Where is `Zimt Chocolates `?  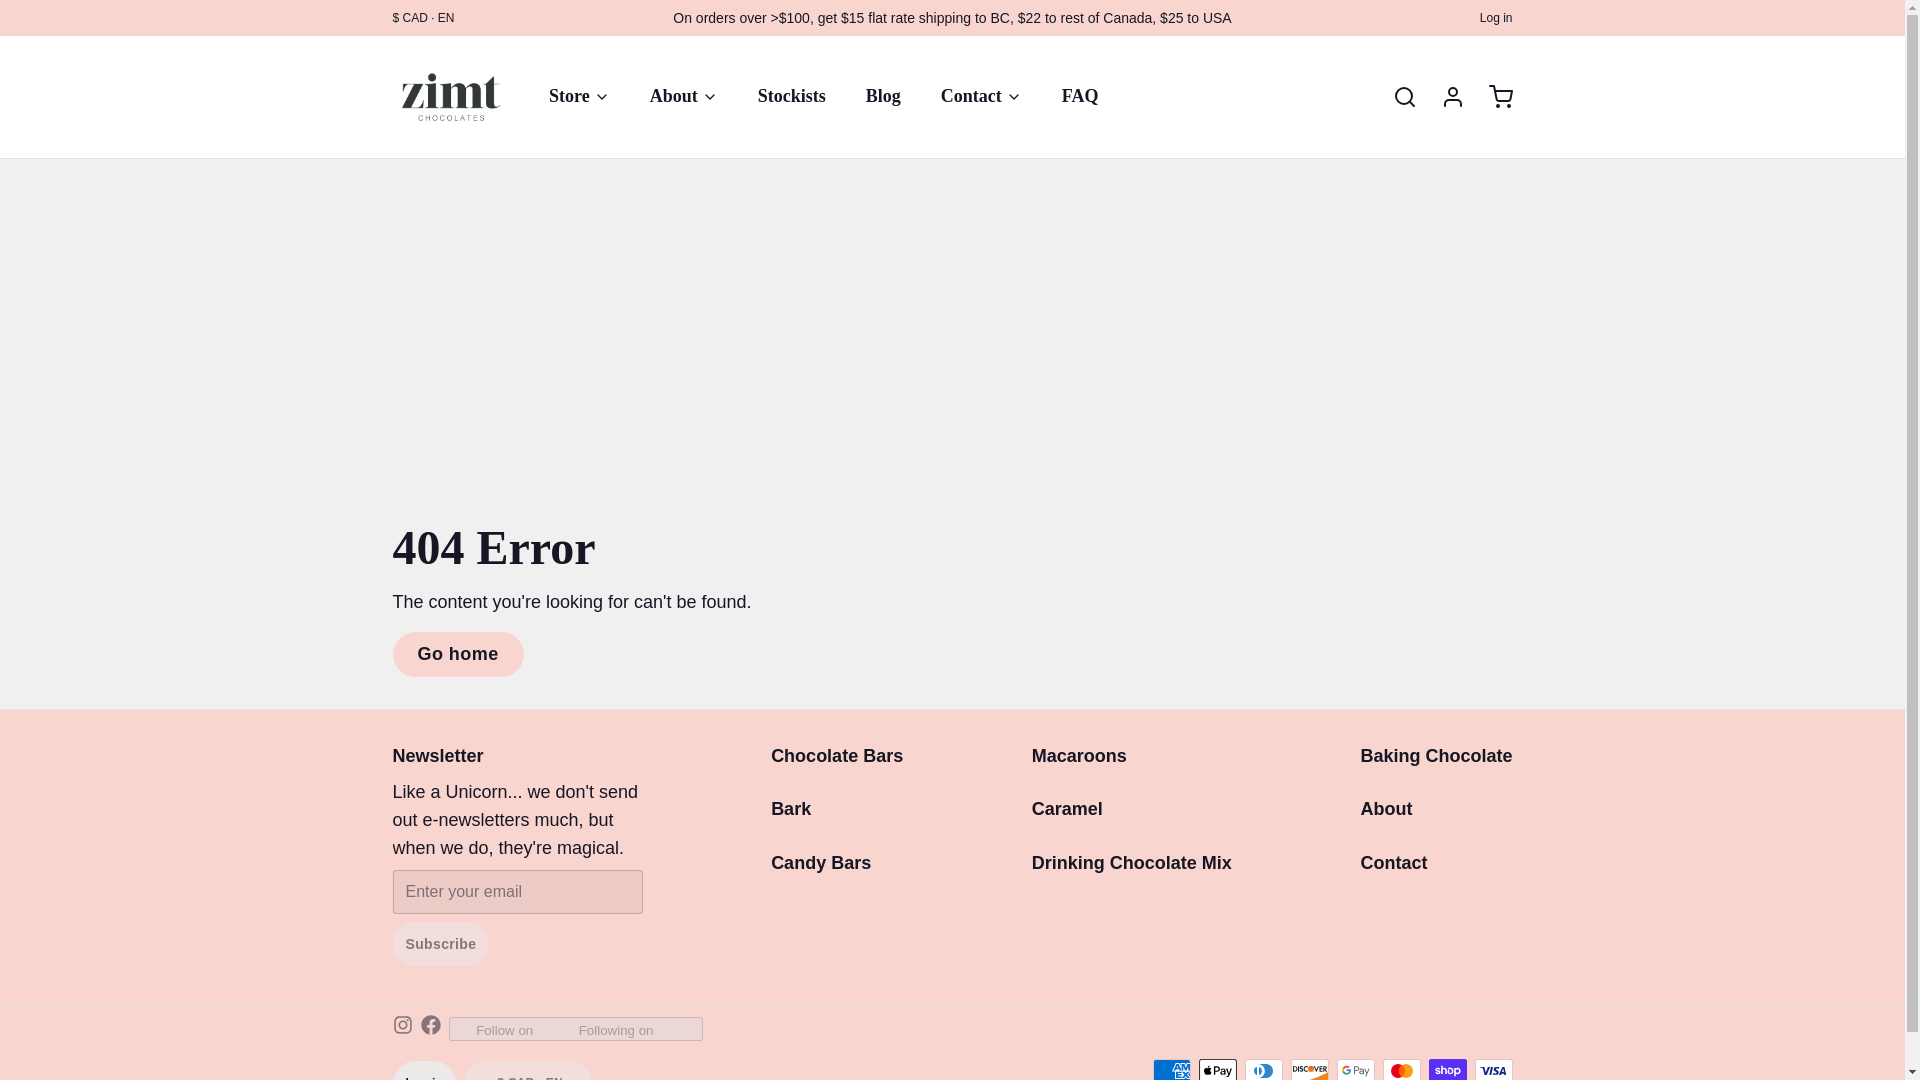
Zimt Chocolates  is located at coordinates (450, 96).